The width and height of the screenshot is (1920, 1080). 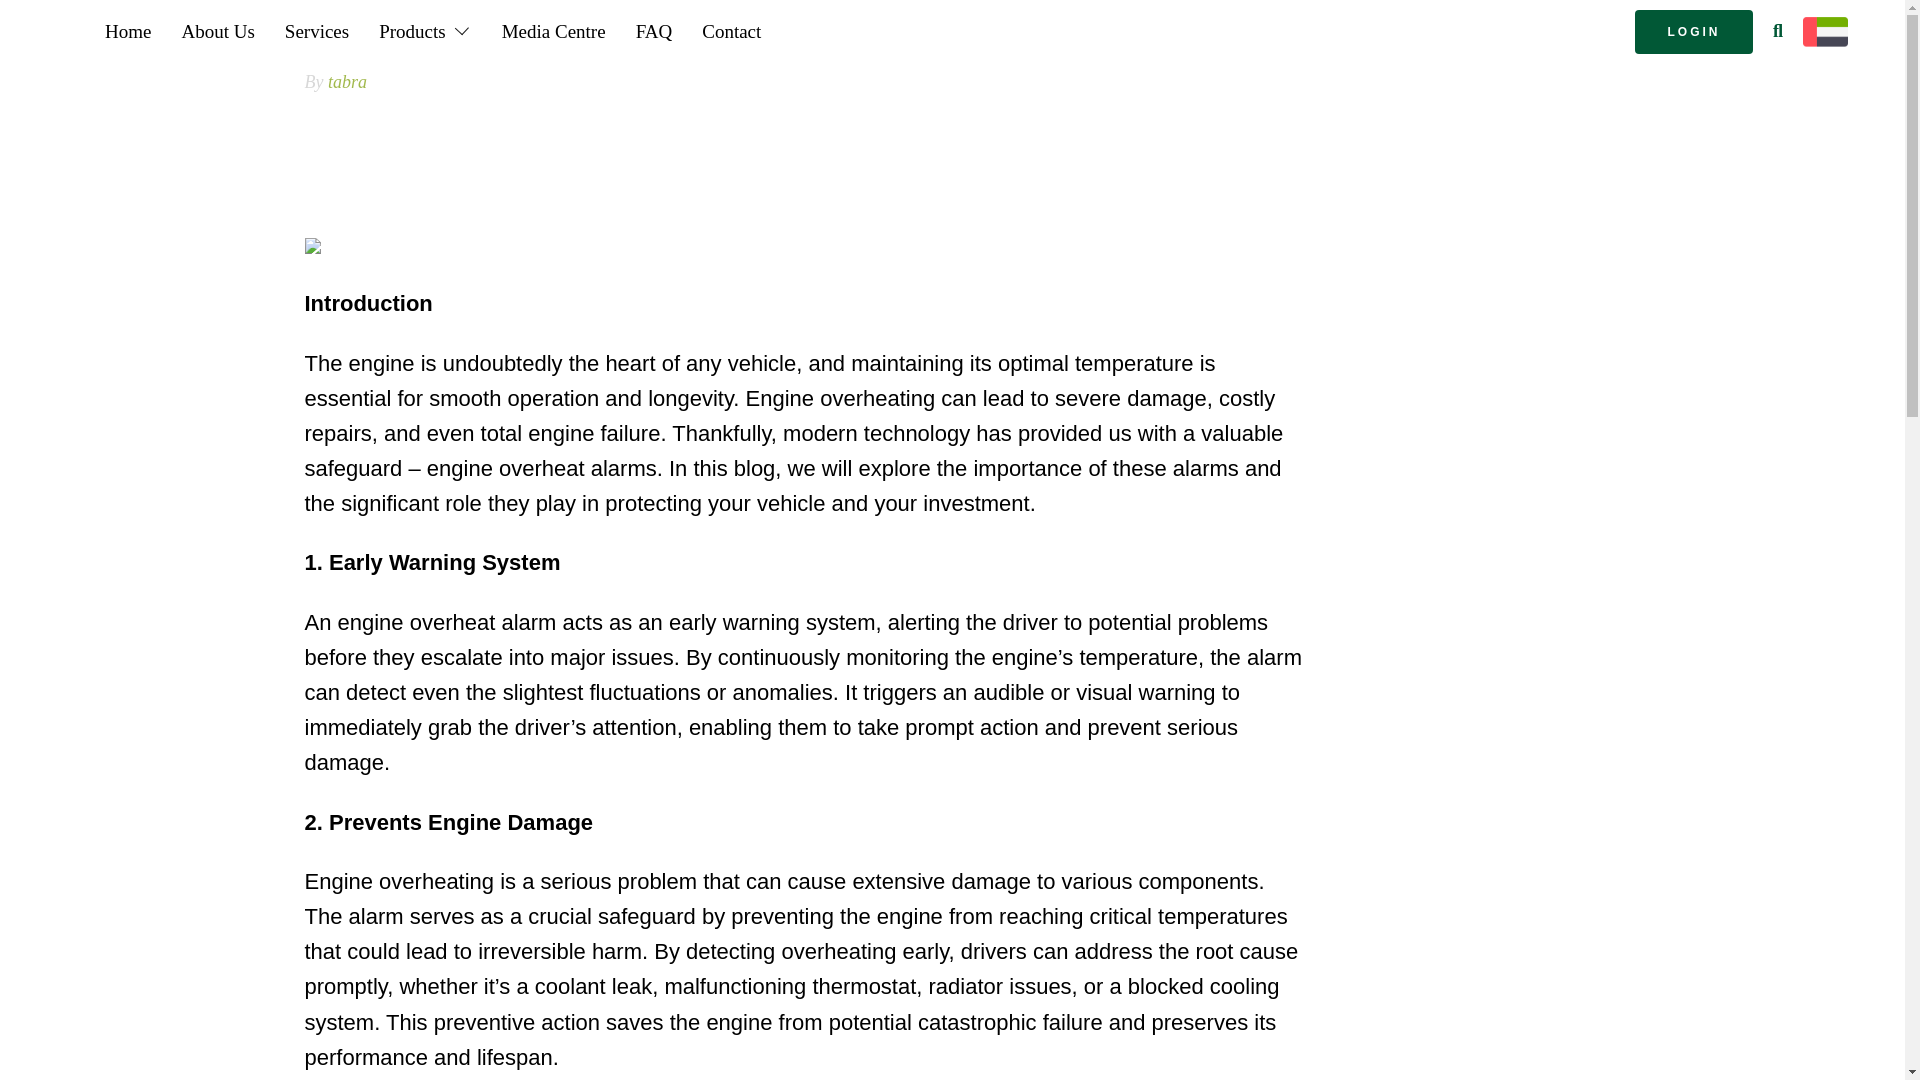 What do you see at coordinates (216, 31) in the screenshot?
I see `About Us` at bounding box center [216, 31].